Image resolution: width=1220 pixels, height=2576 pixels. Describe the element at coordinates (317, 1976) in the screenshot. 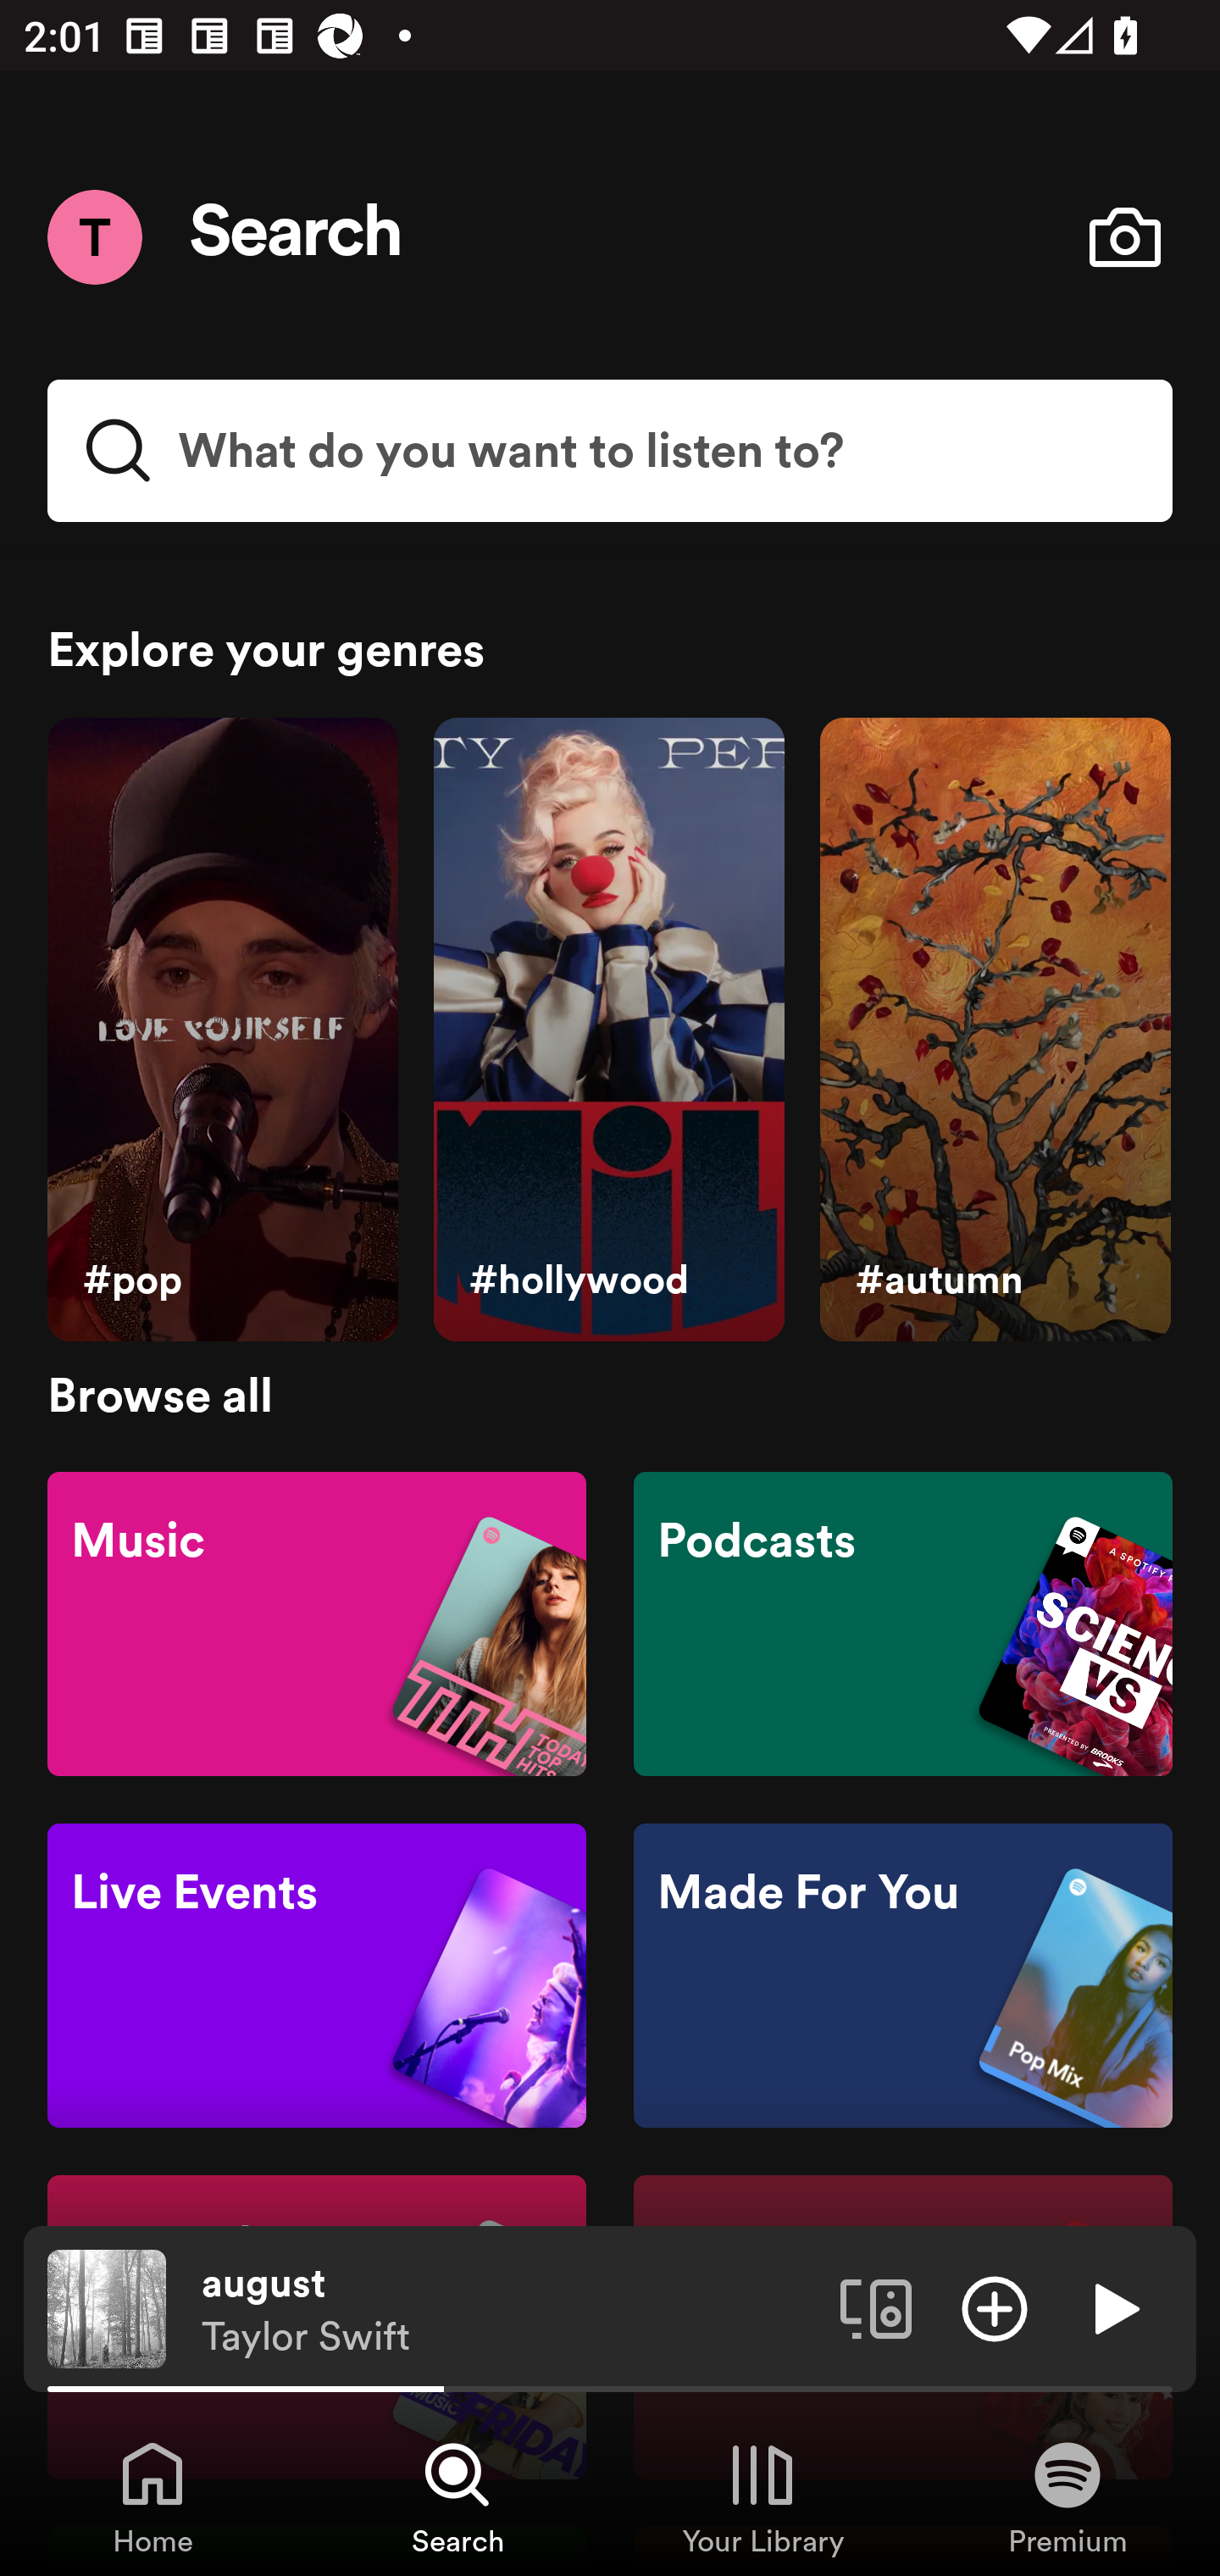

I see `Live Events` at that location.